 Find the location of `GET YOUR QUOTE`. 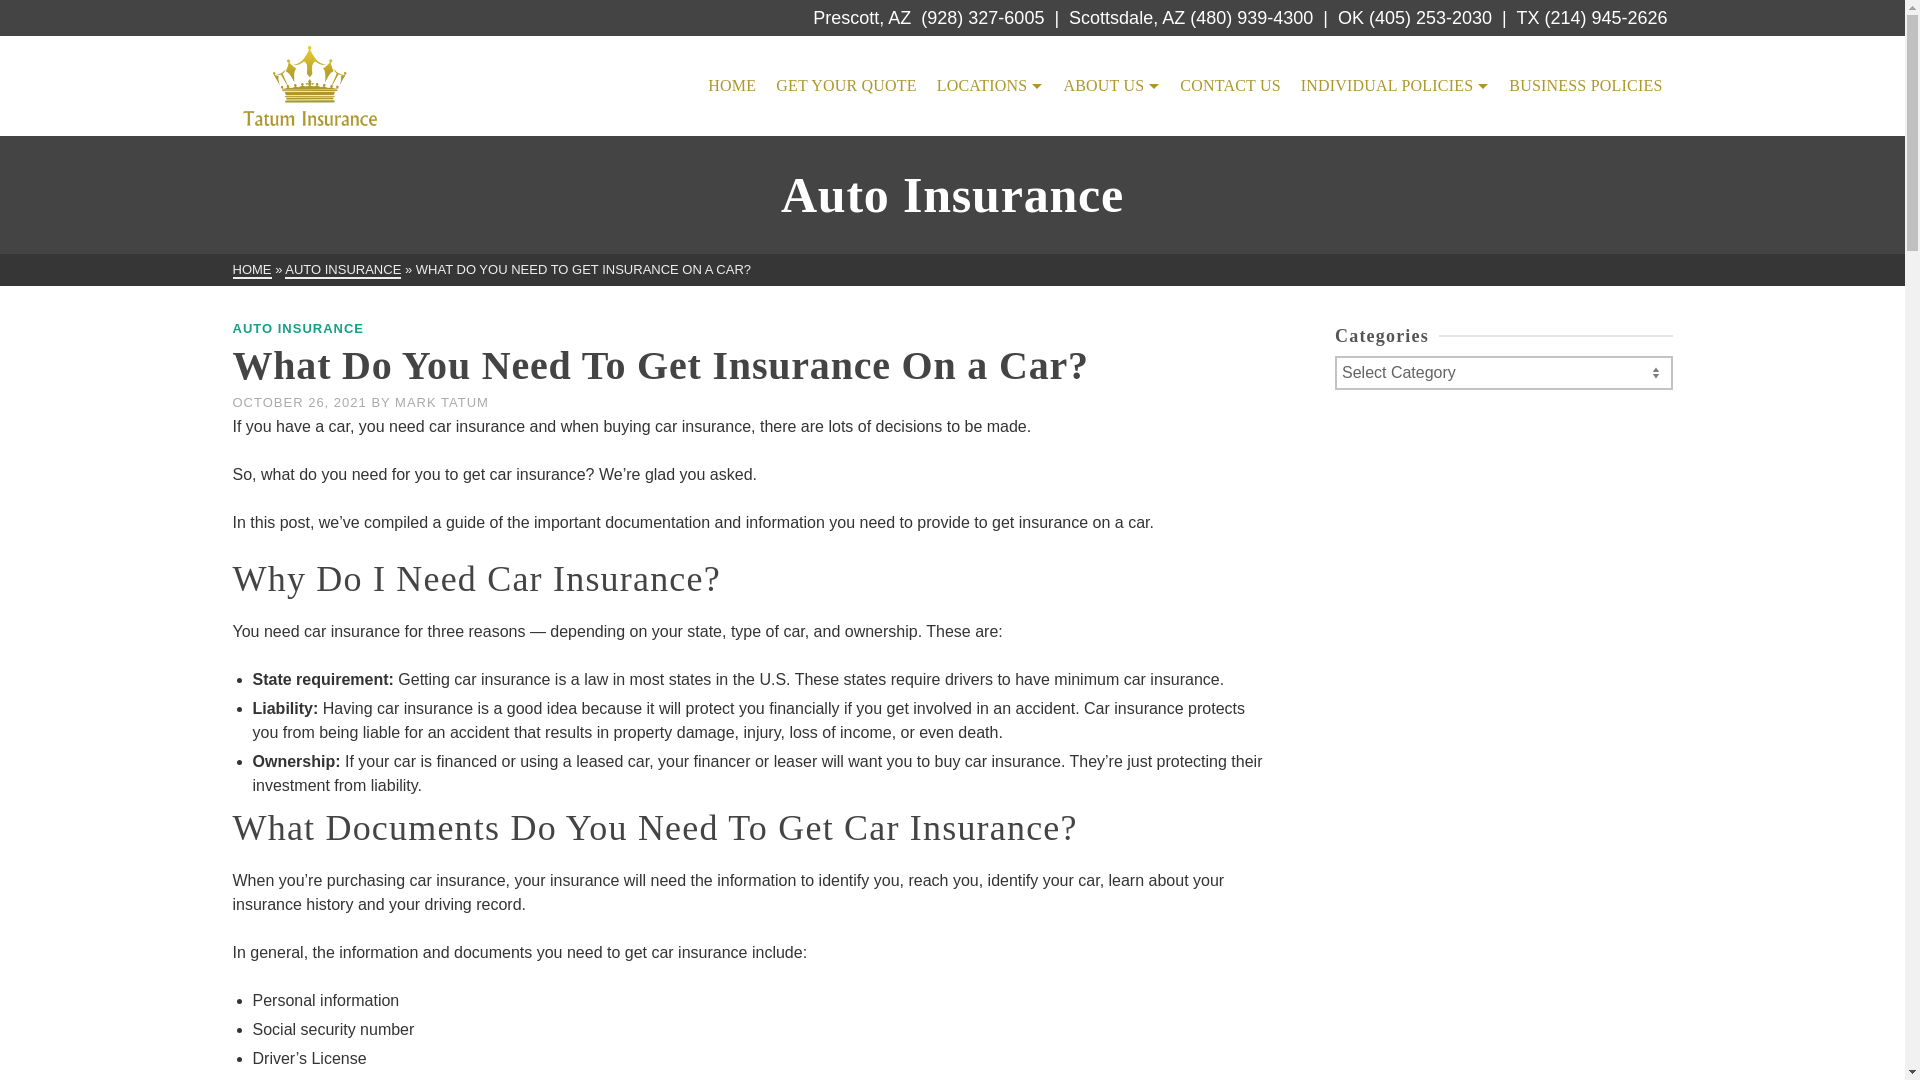

GET YOUR QUOTE is located at coordinates (846, 86).